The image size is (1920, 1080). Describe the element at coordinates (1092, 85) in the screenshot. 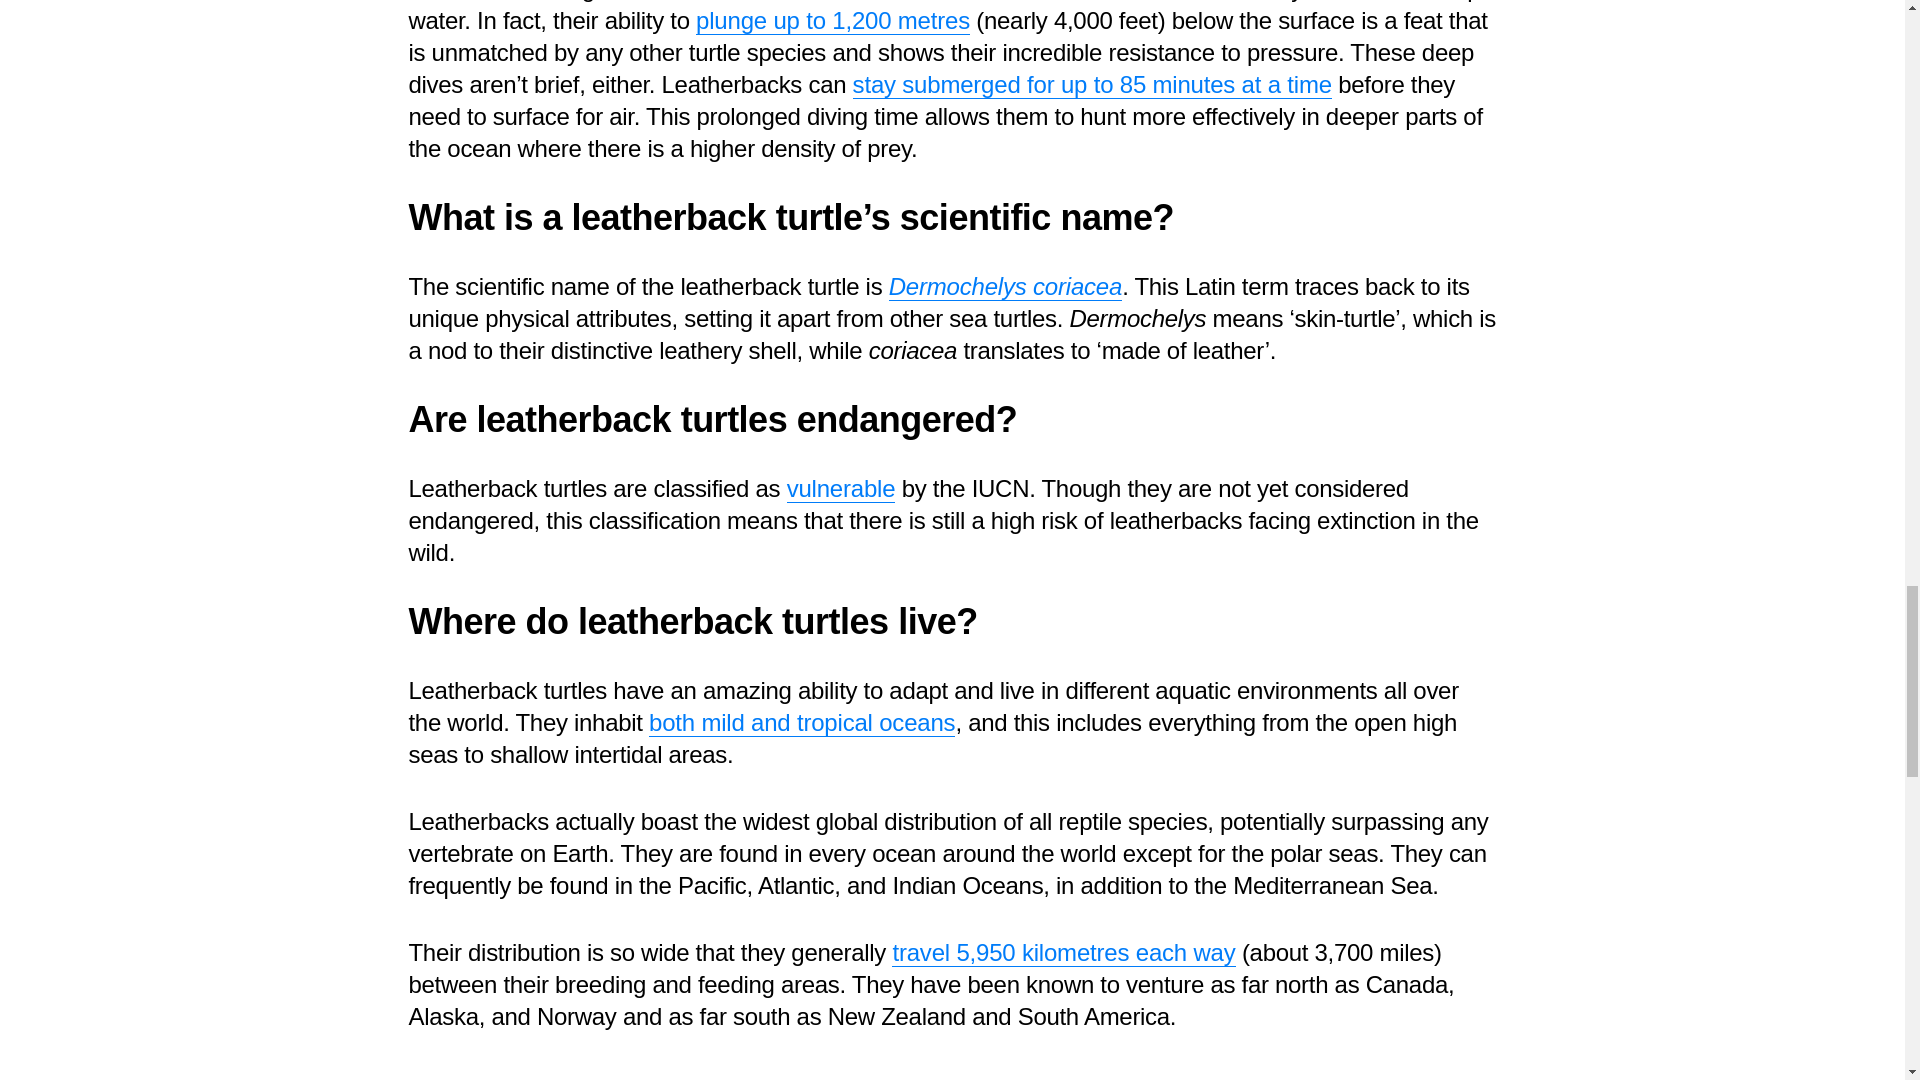

I see `stay submerged for up to 85 minutes at a time` at that location.